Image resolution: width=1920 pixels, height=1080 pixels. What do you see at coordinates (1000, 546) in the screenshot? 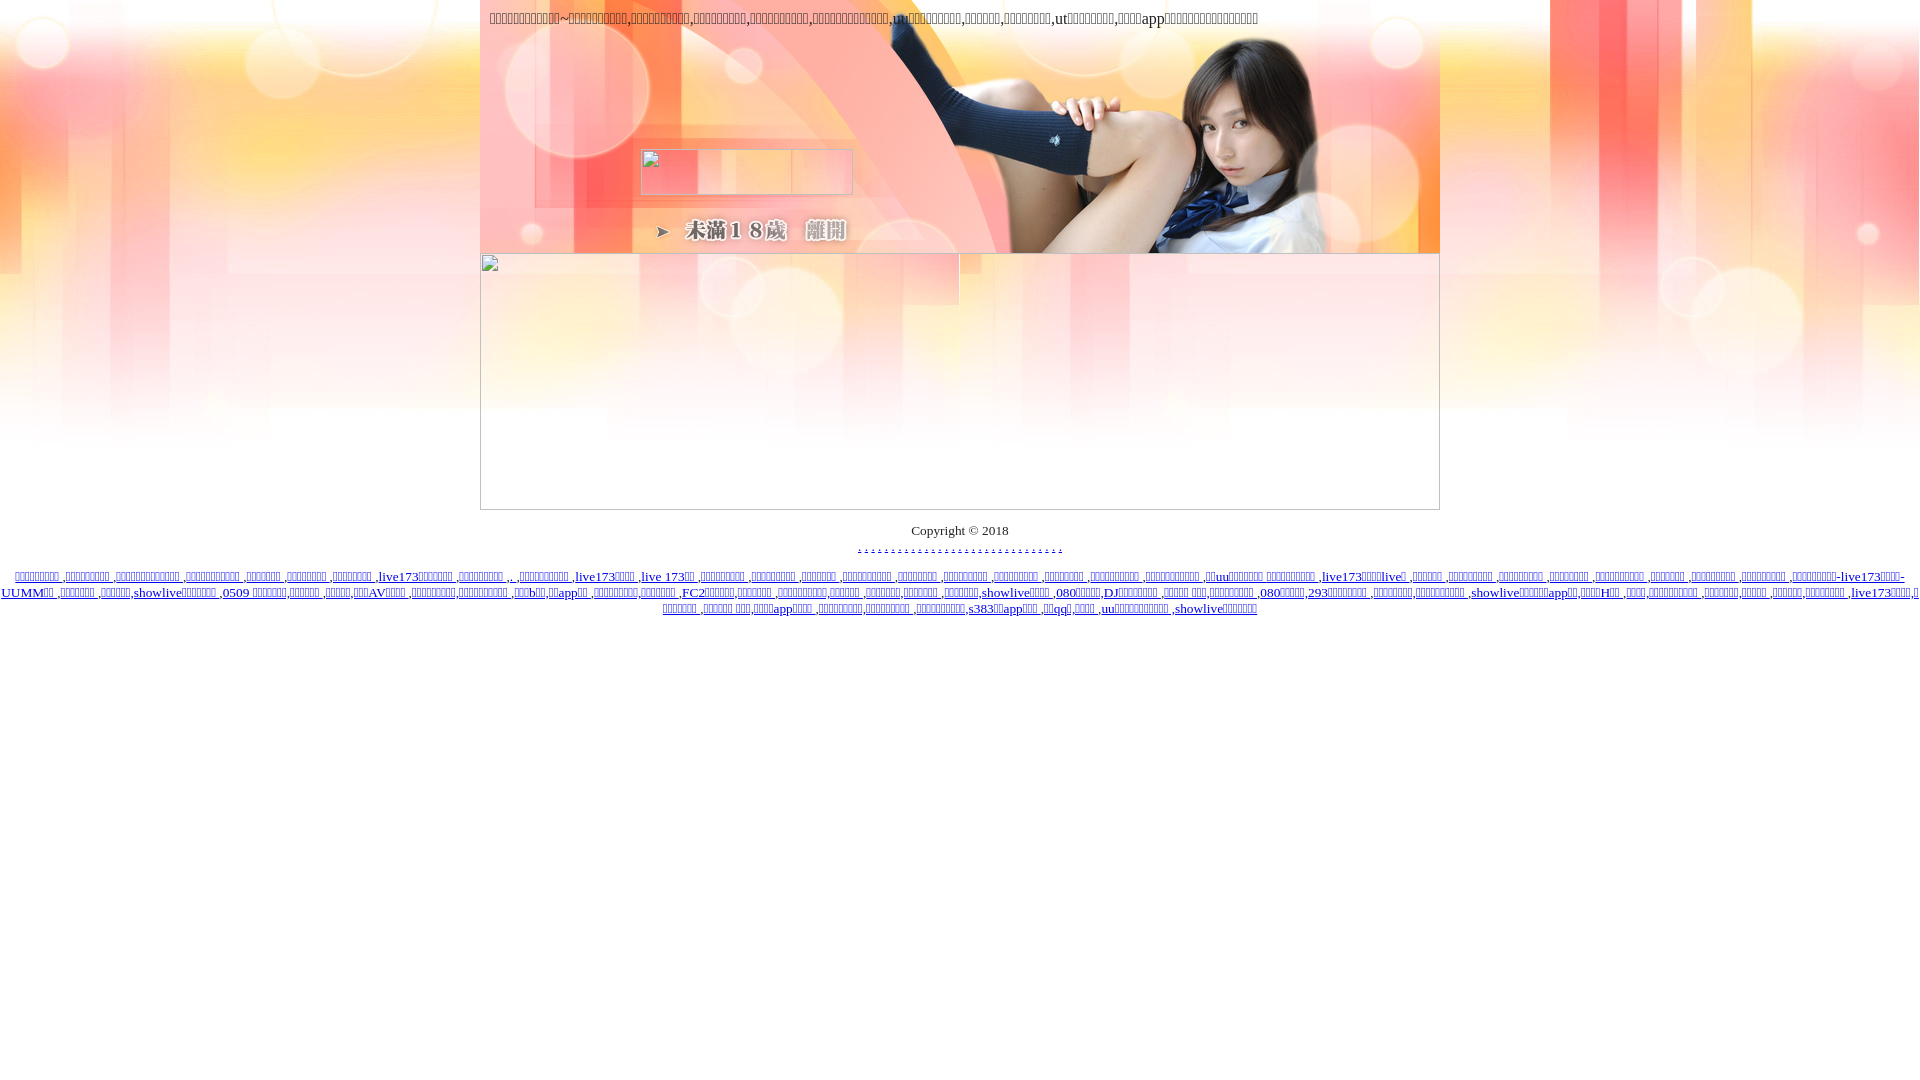
I see `.` at bounding box center [1000, 546].